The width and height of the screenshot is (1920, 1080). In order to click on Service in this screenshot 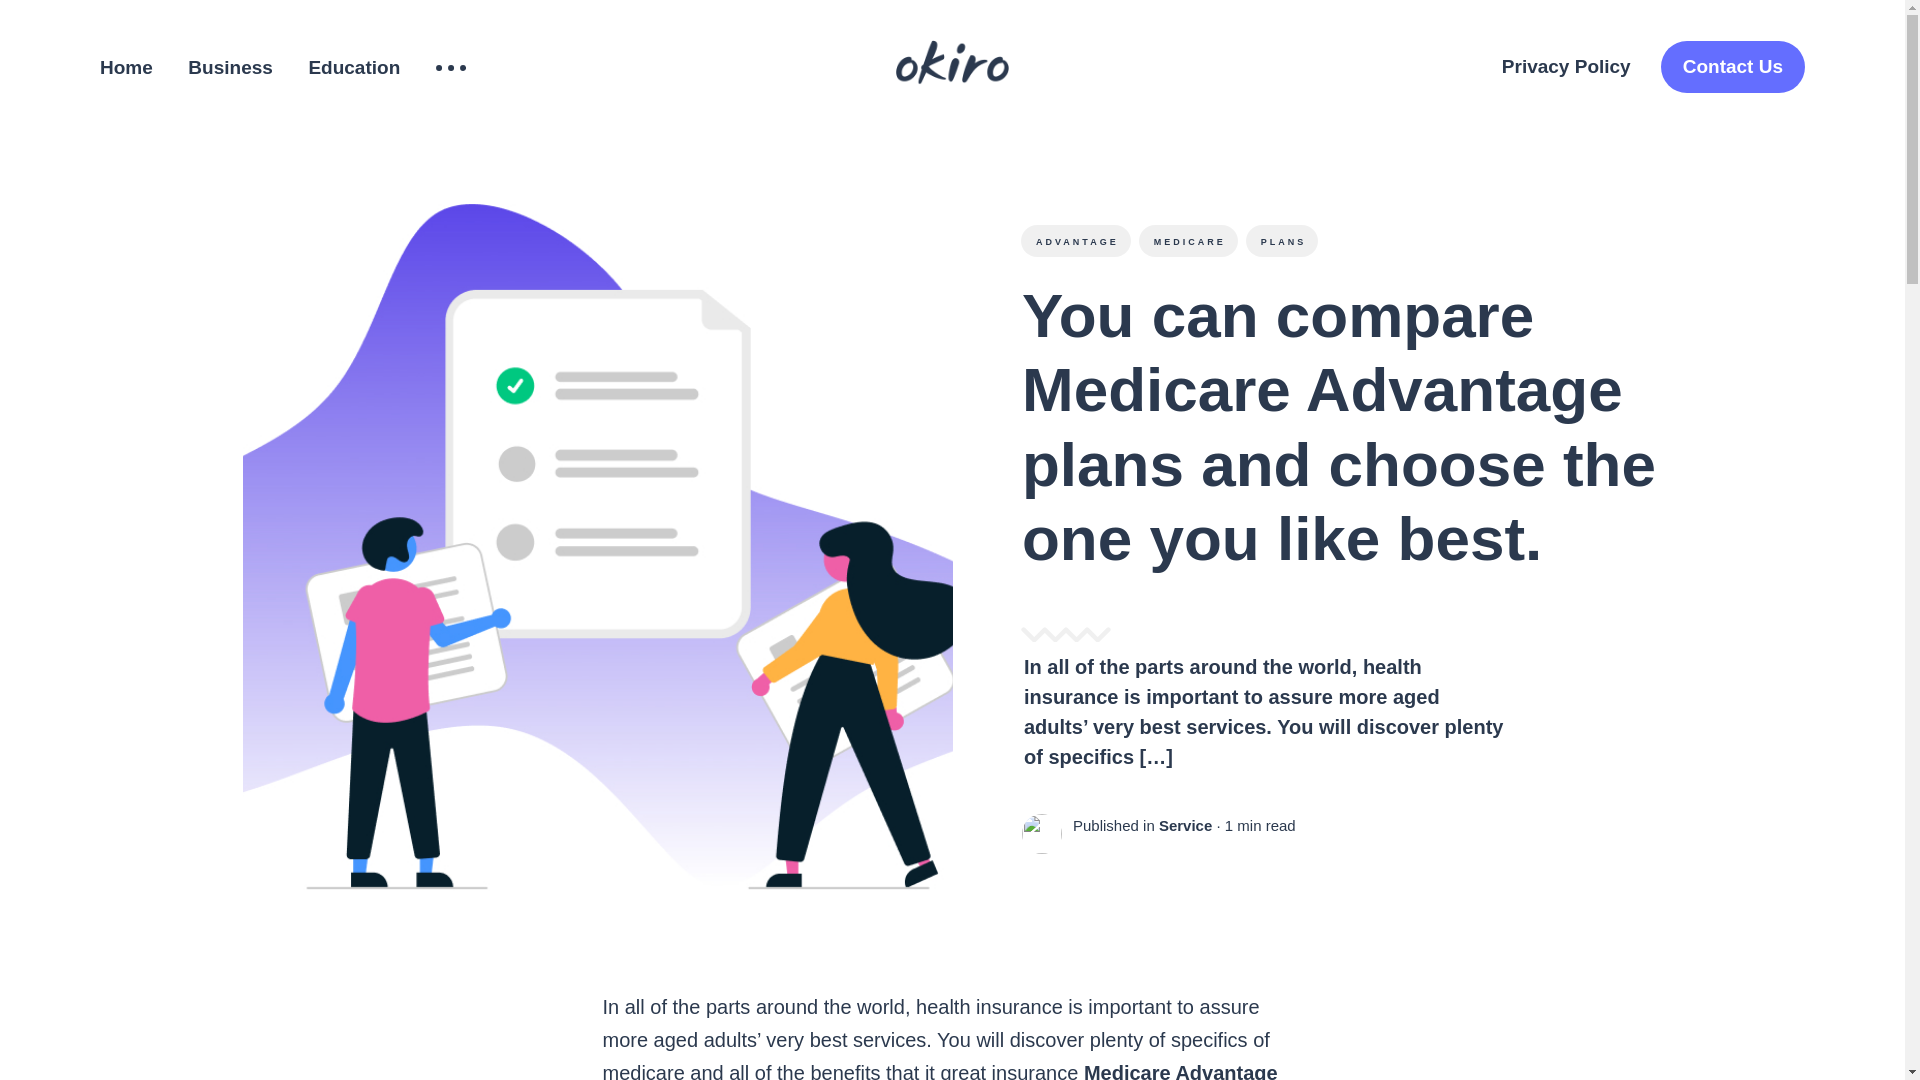, I will do `click(1184, 826)`.